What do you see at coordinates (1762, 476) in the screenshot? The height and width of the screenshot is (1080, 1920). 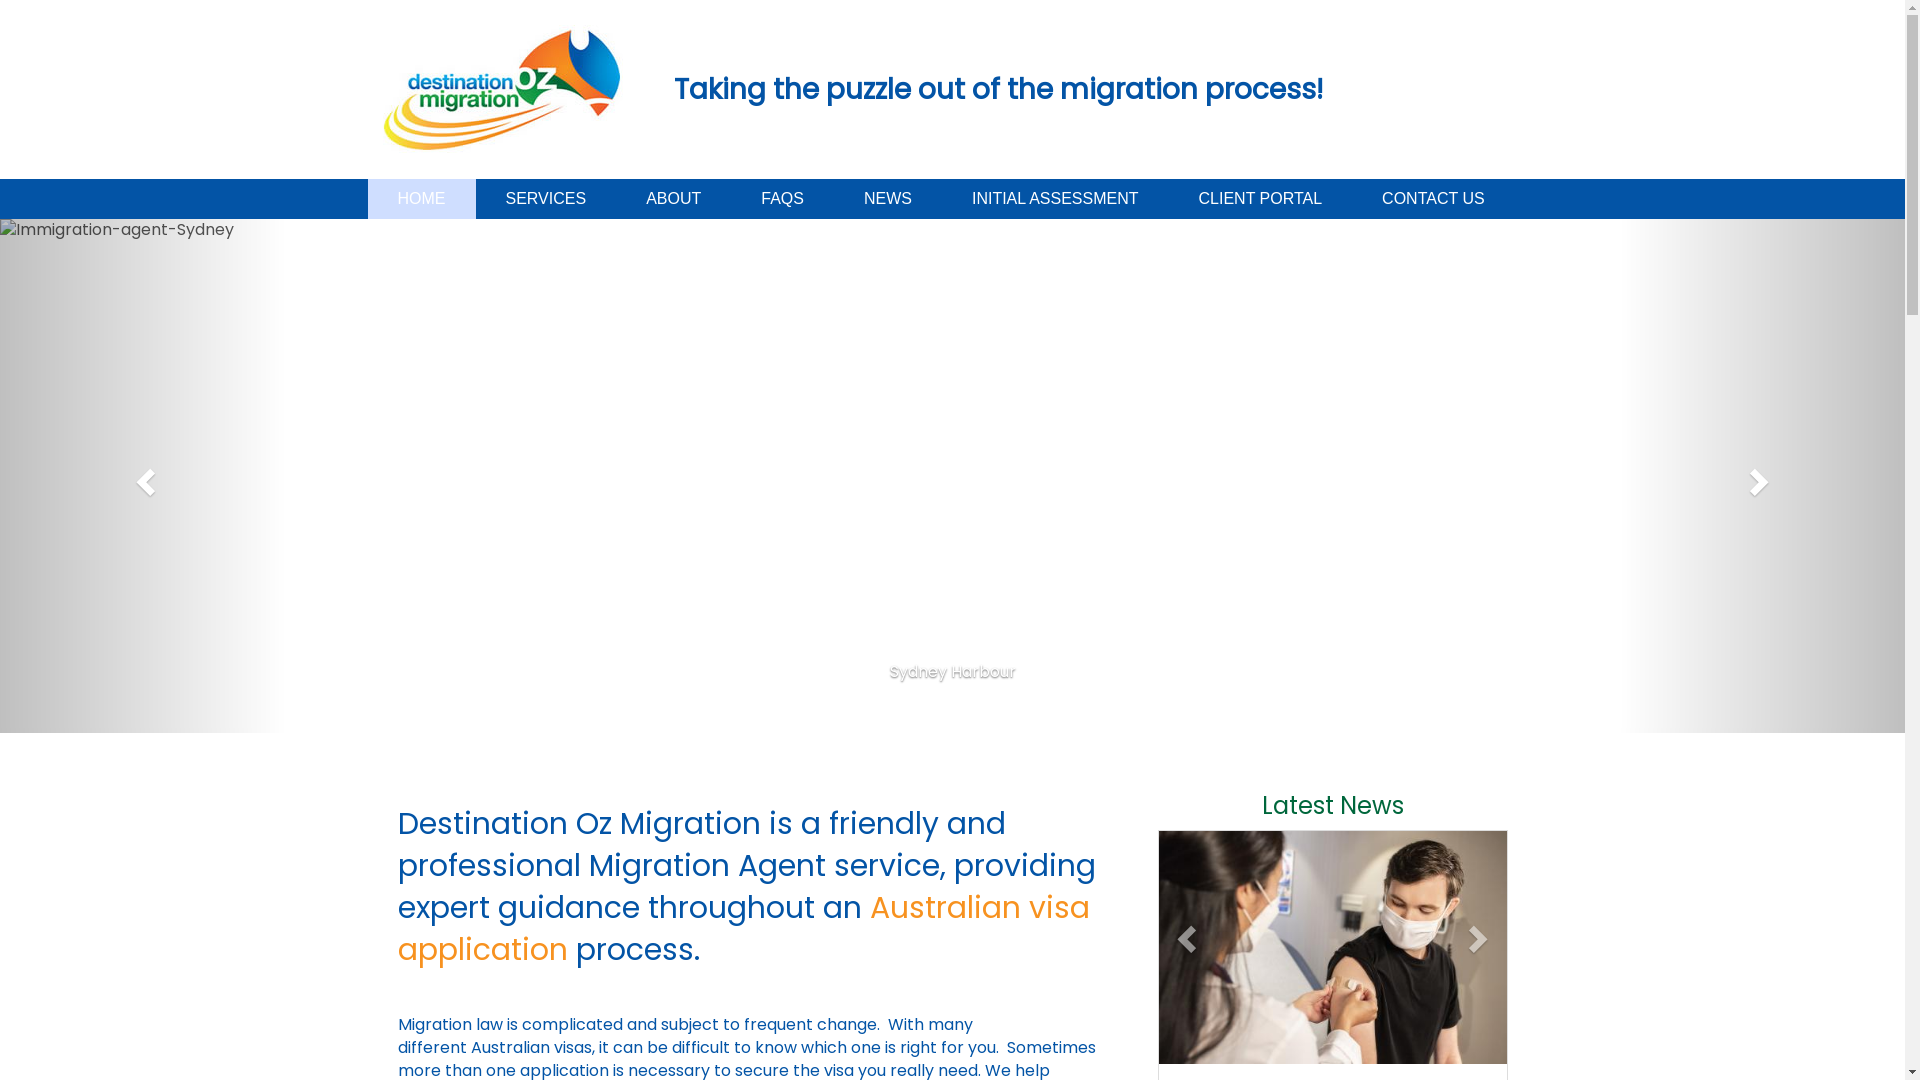 I see `Next` at bounding box center [1762, 476].